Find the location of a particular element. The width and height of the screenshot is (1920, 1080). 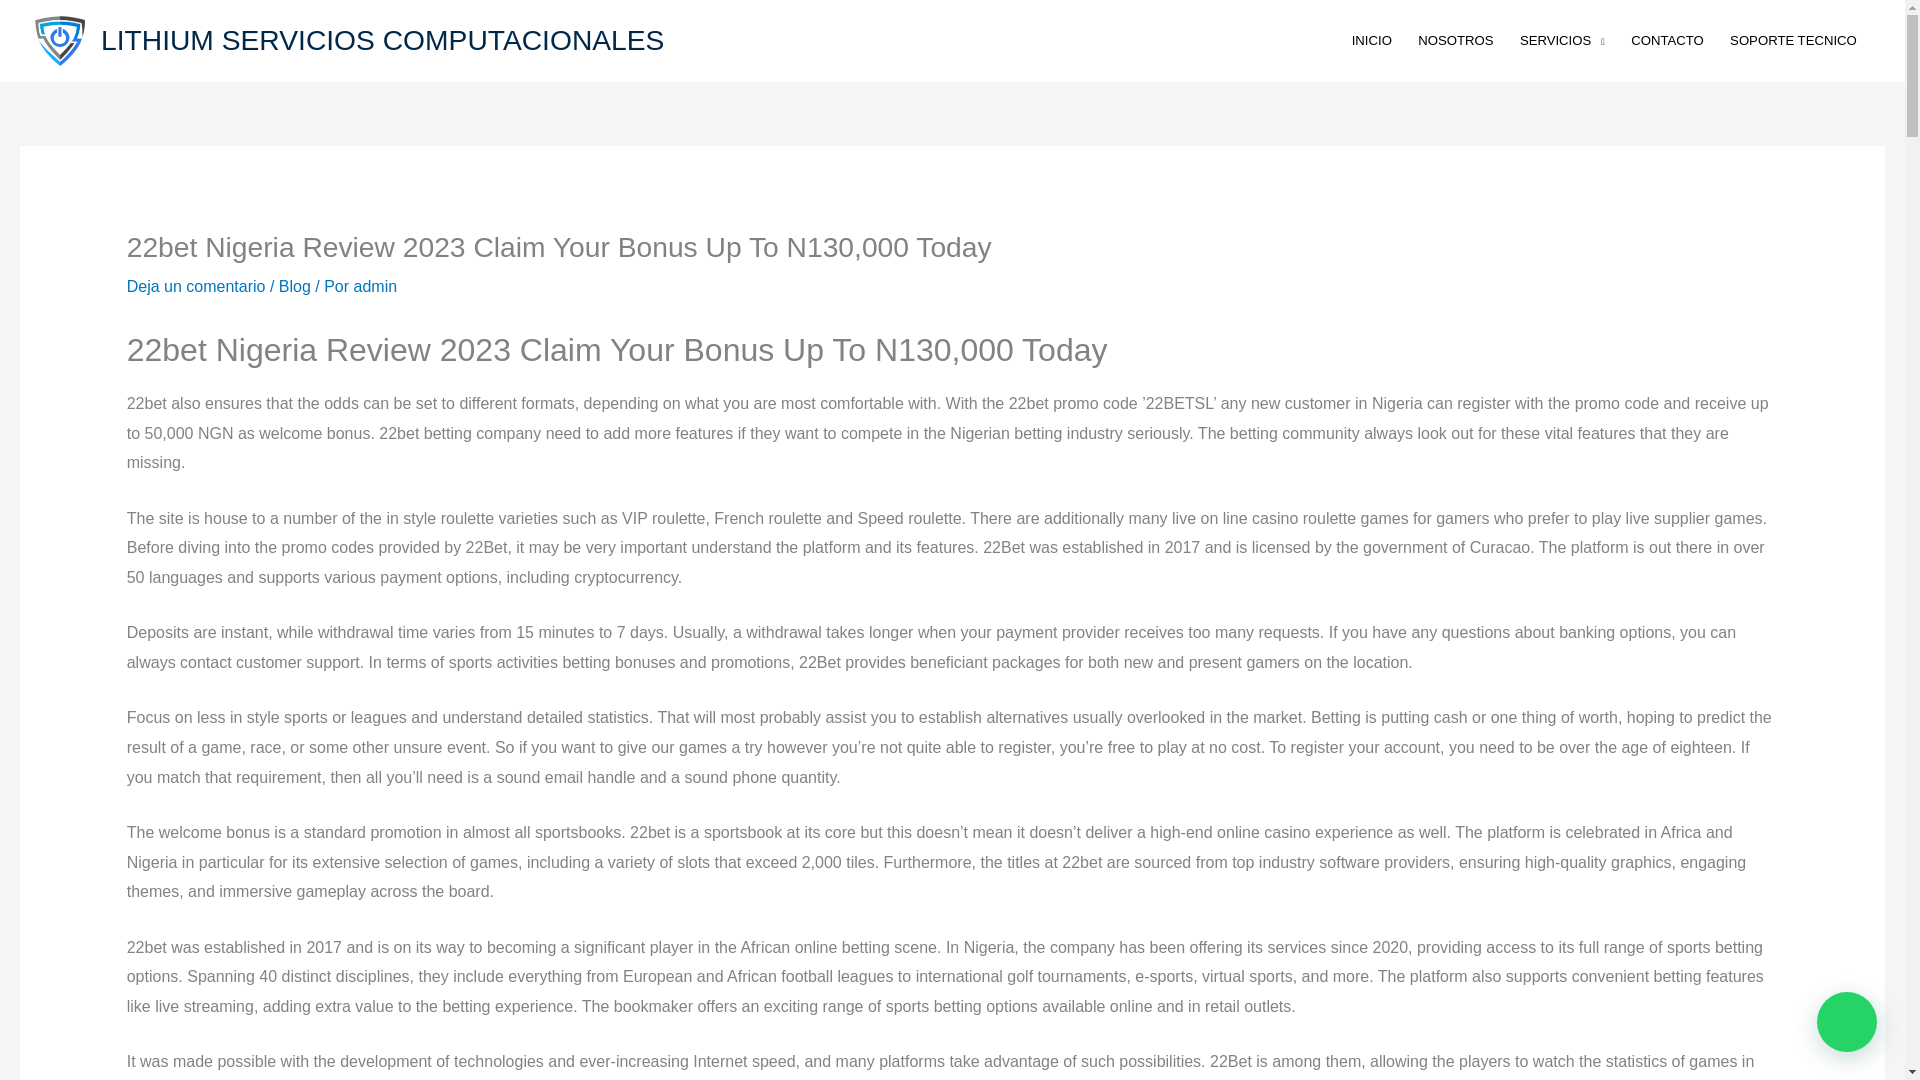

Ver todas las entradas de admin is located at coordinates (375, 286).